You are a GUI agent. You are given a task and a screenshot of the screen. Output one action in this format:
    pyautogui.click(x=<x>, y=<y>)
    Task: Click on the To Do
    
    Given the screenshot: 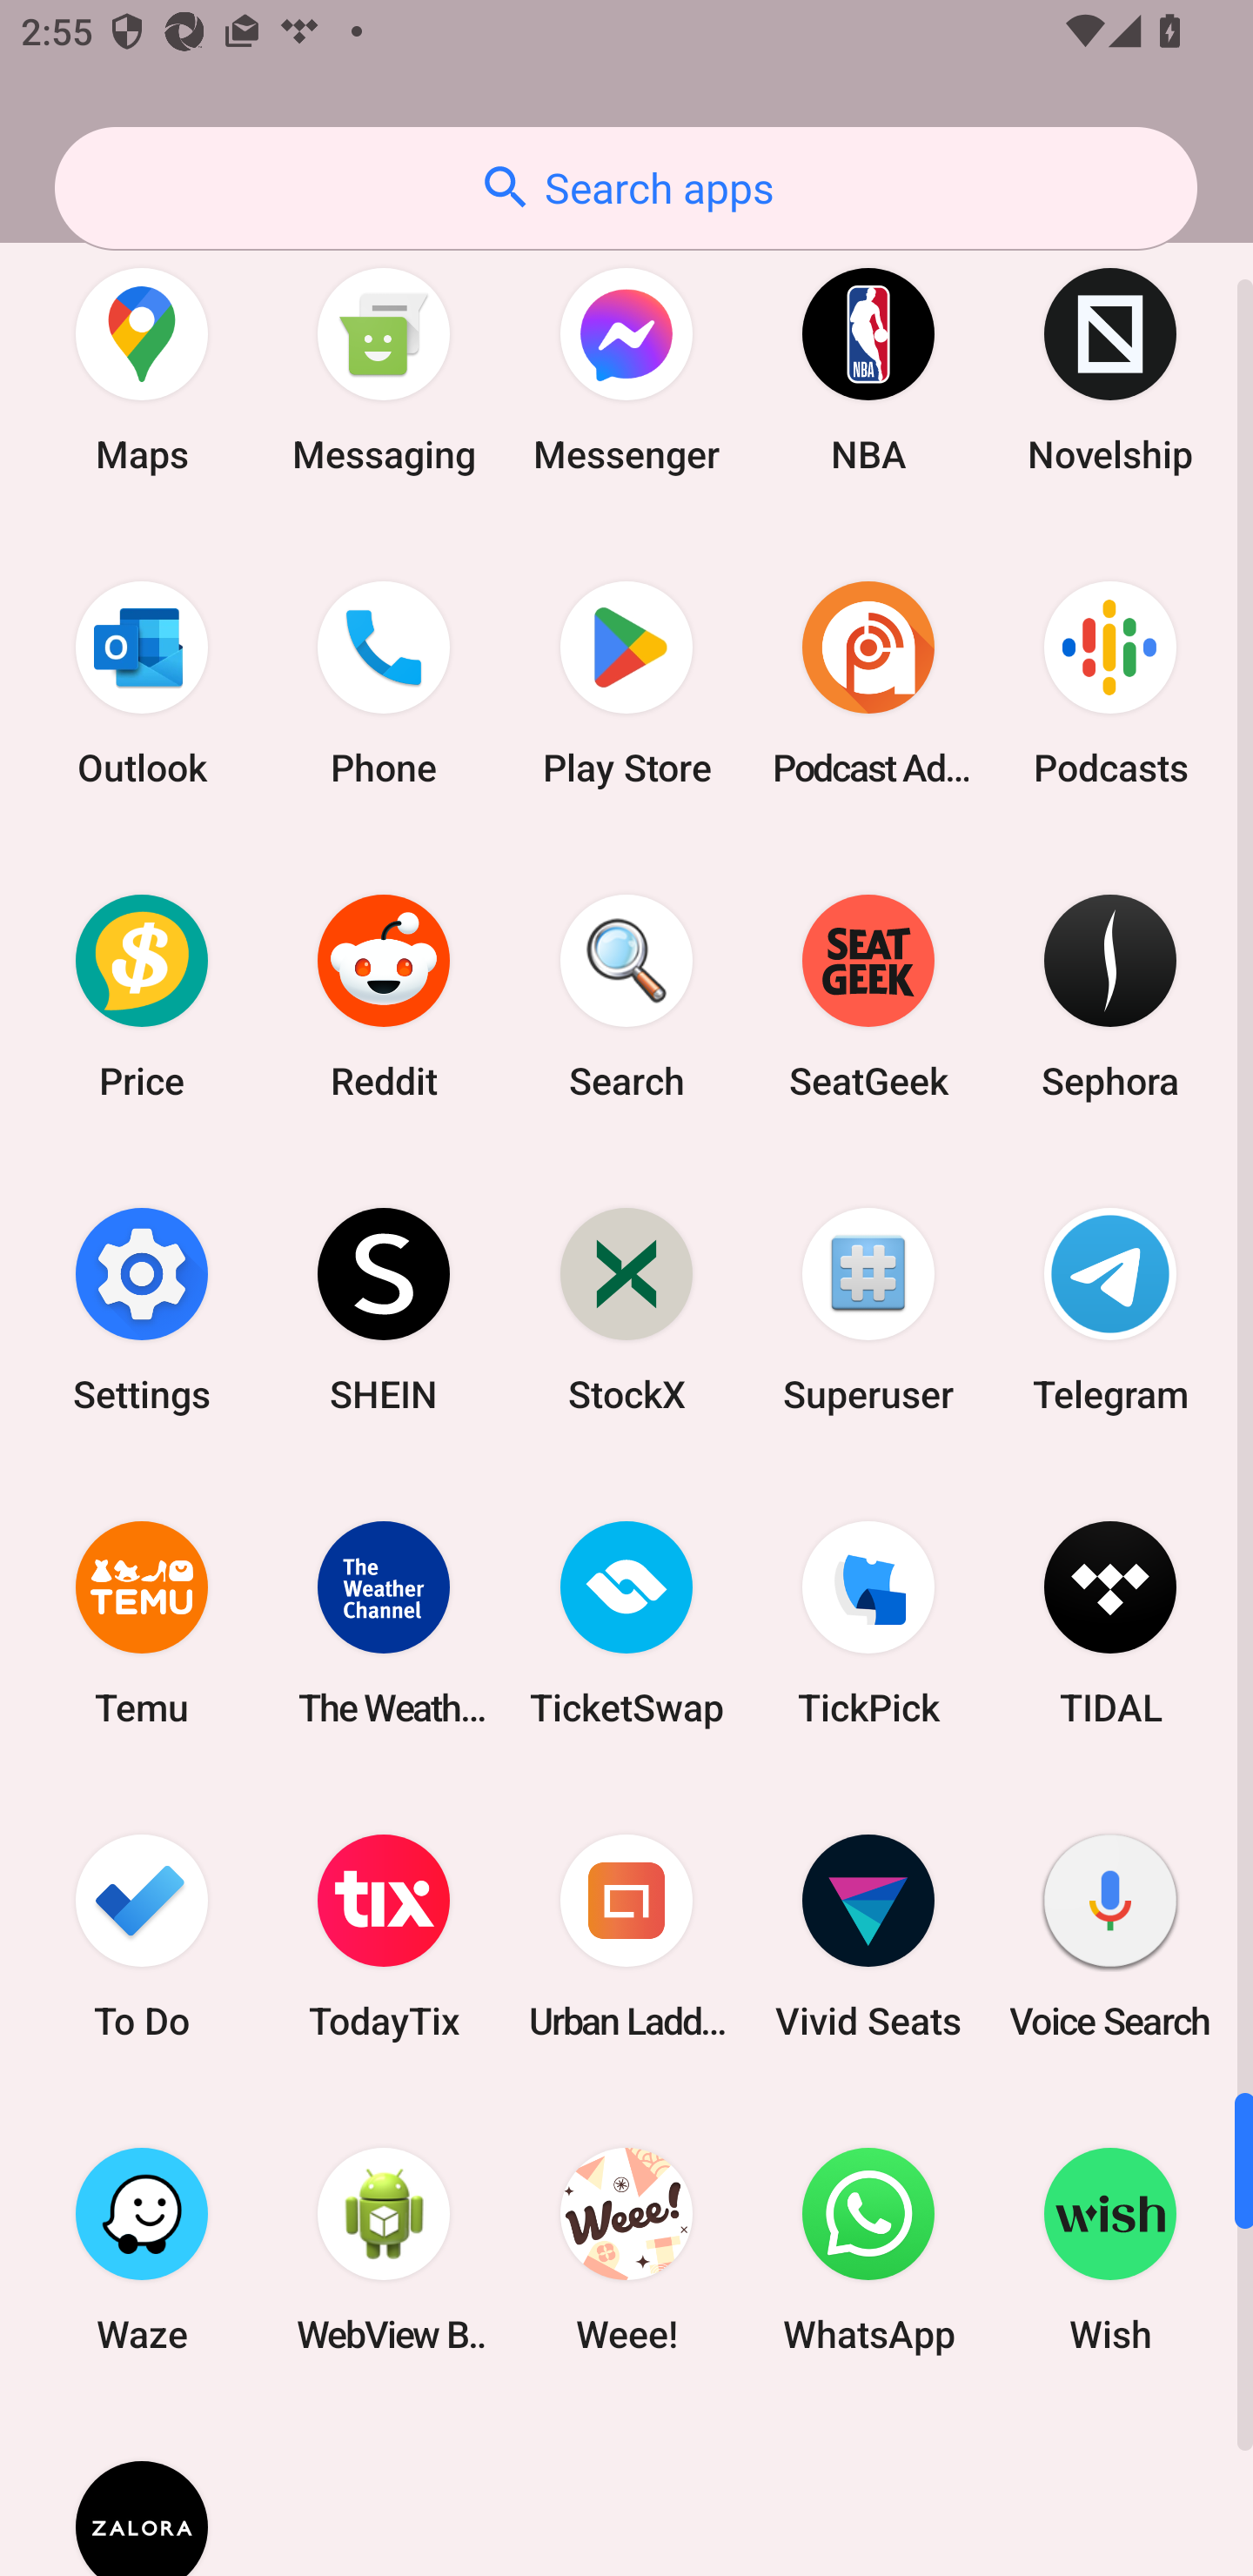 What is the action you would take?
    pyautogui.click(x=142, y=1935)
    